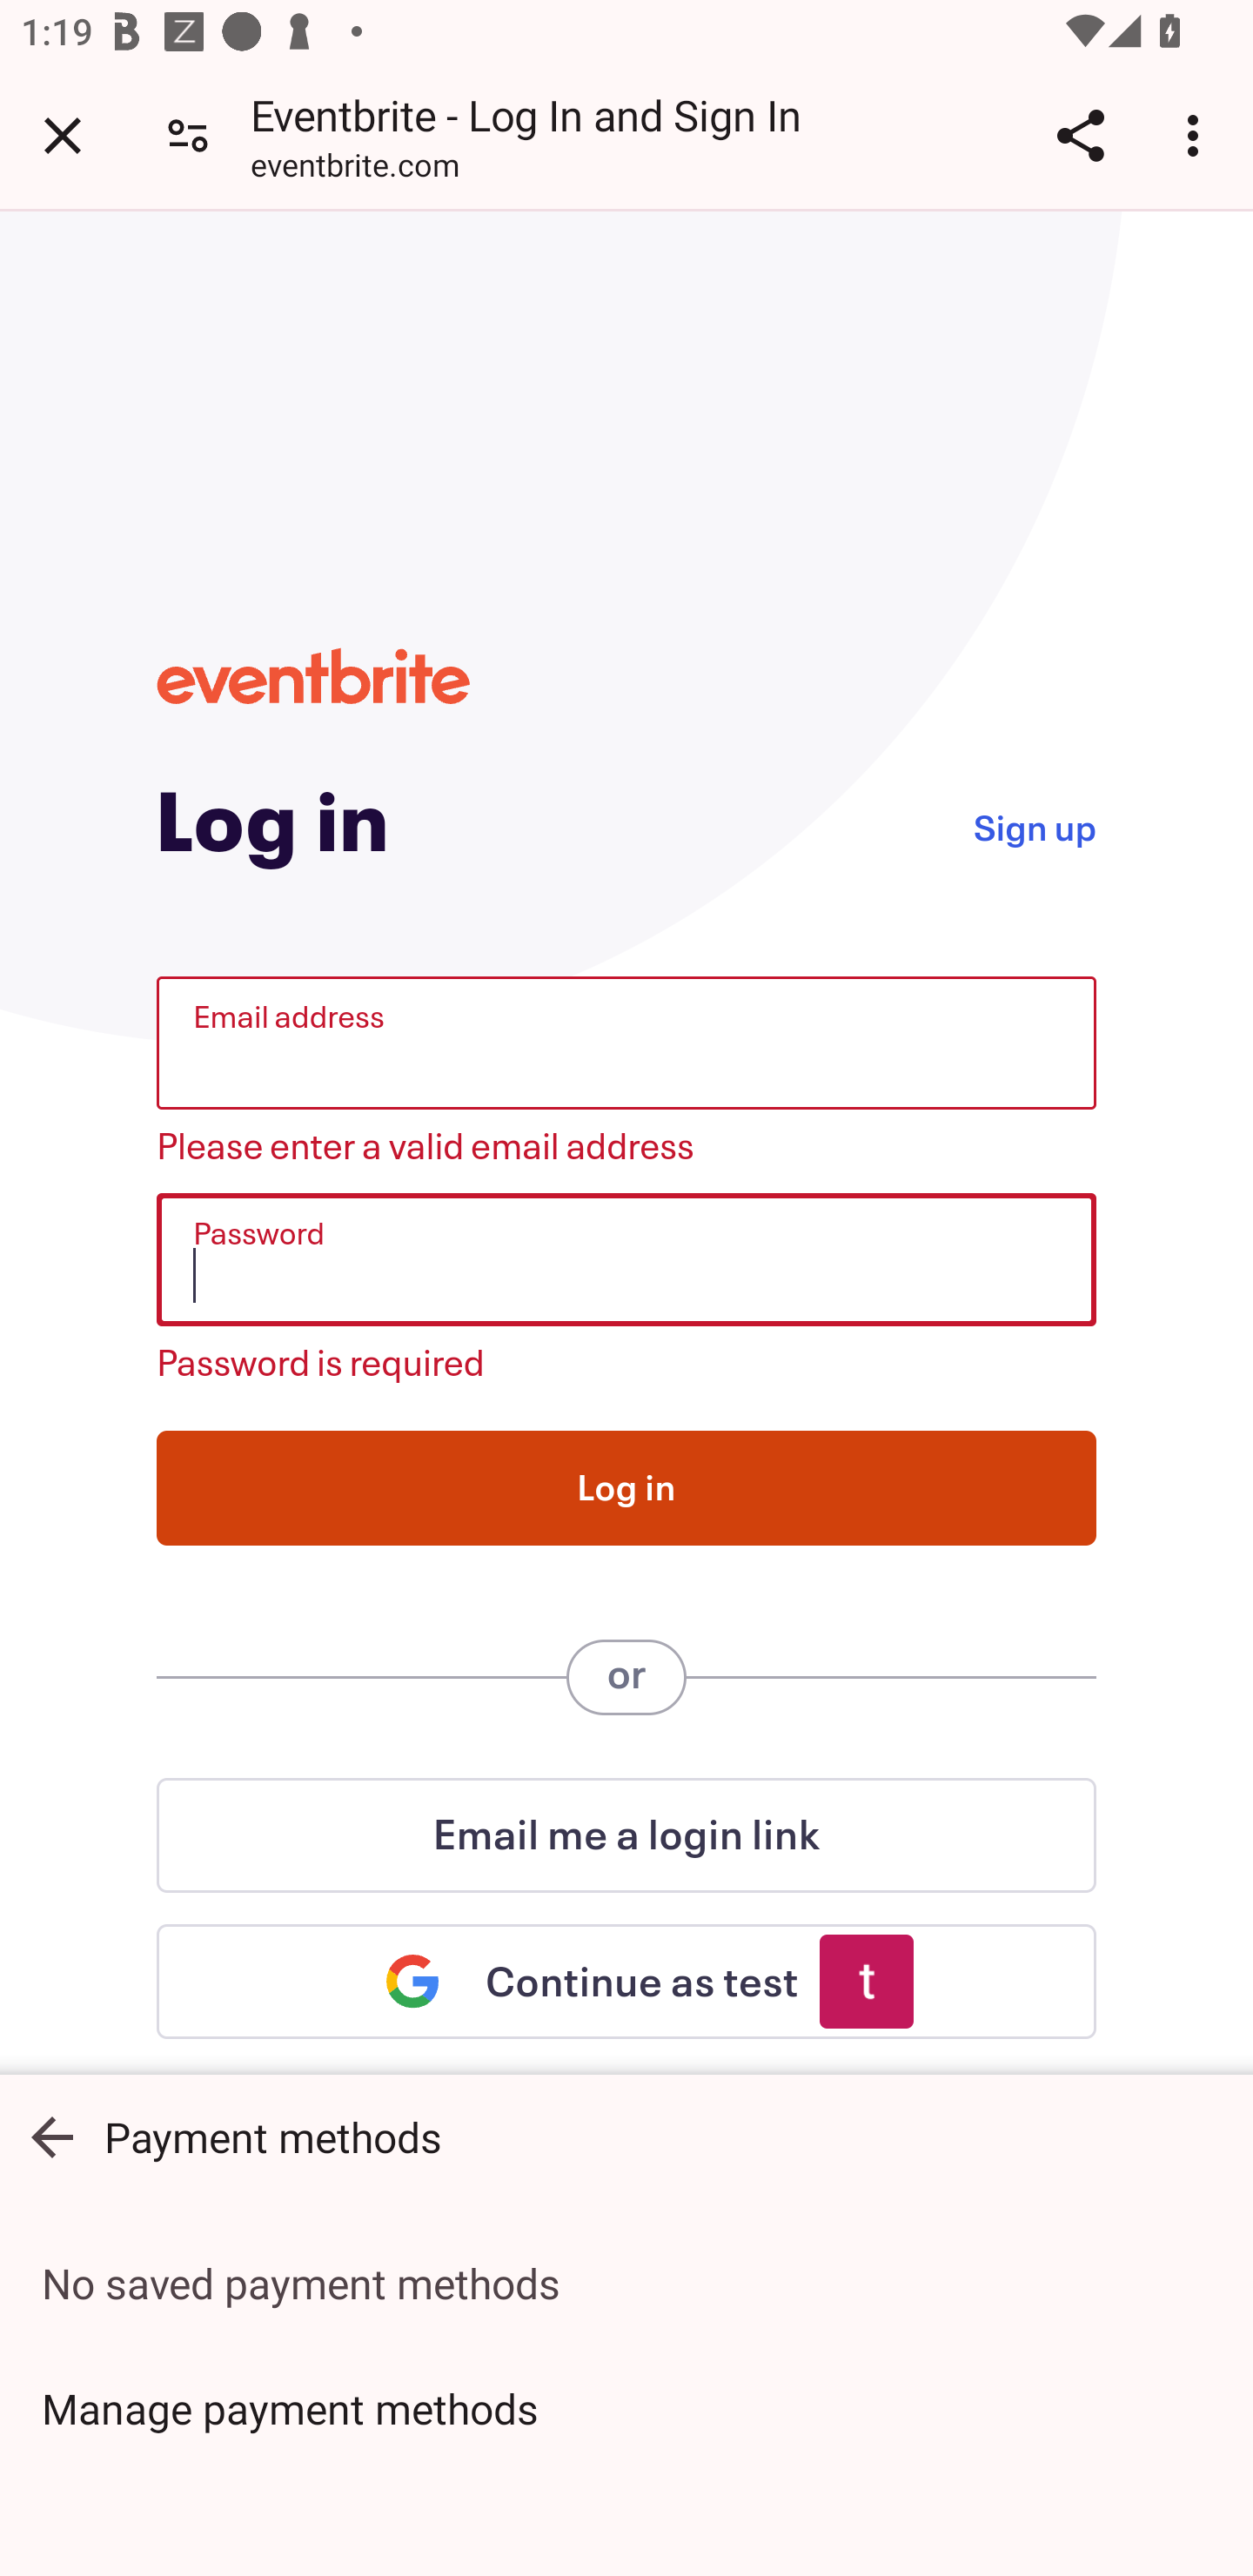  What do you see at coordinates (626, 2408) in the screenshot?
I see `Manage payment methods` at bounding box center [626, 2408].